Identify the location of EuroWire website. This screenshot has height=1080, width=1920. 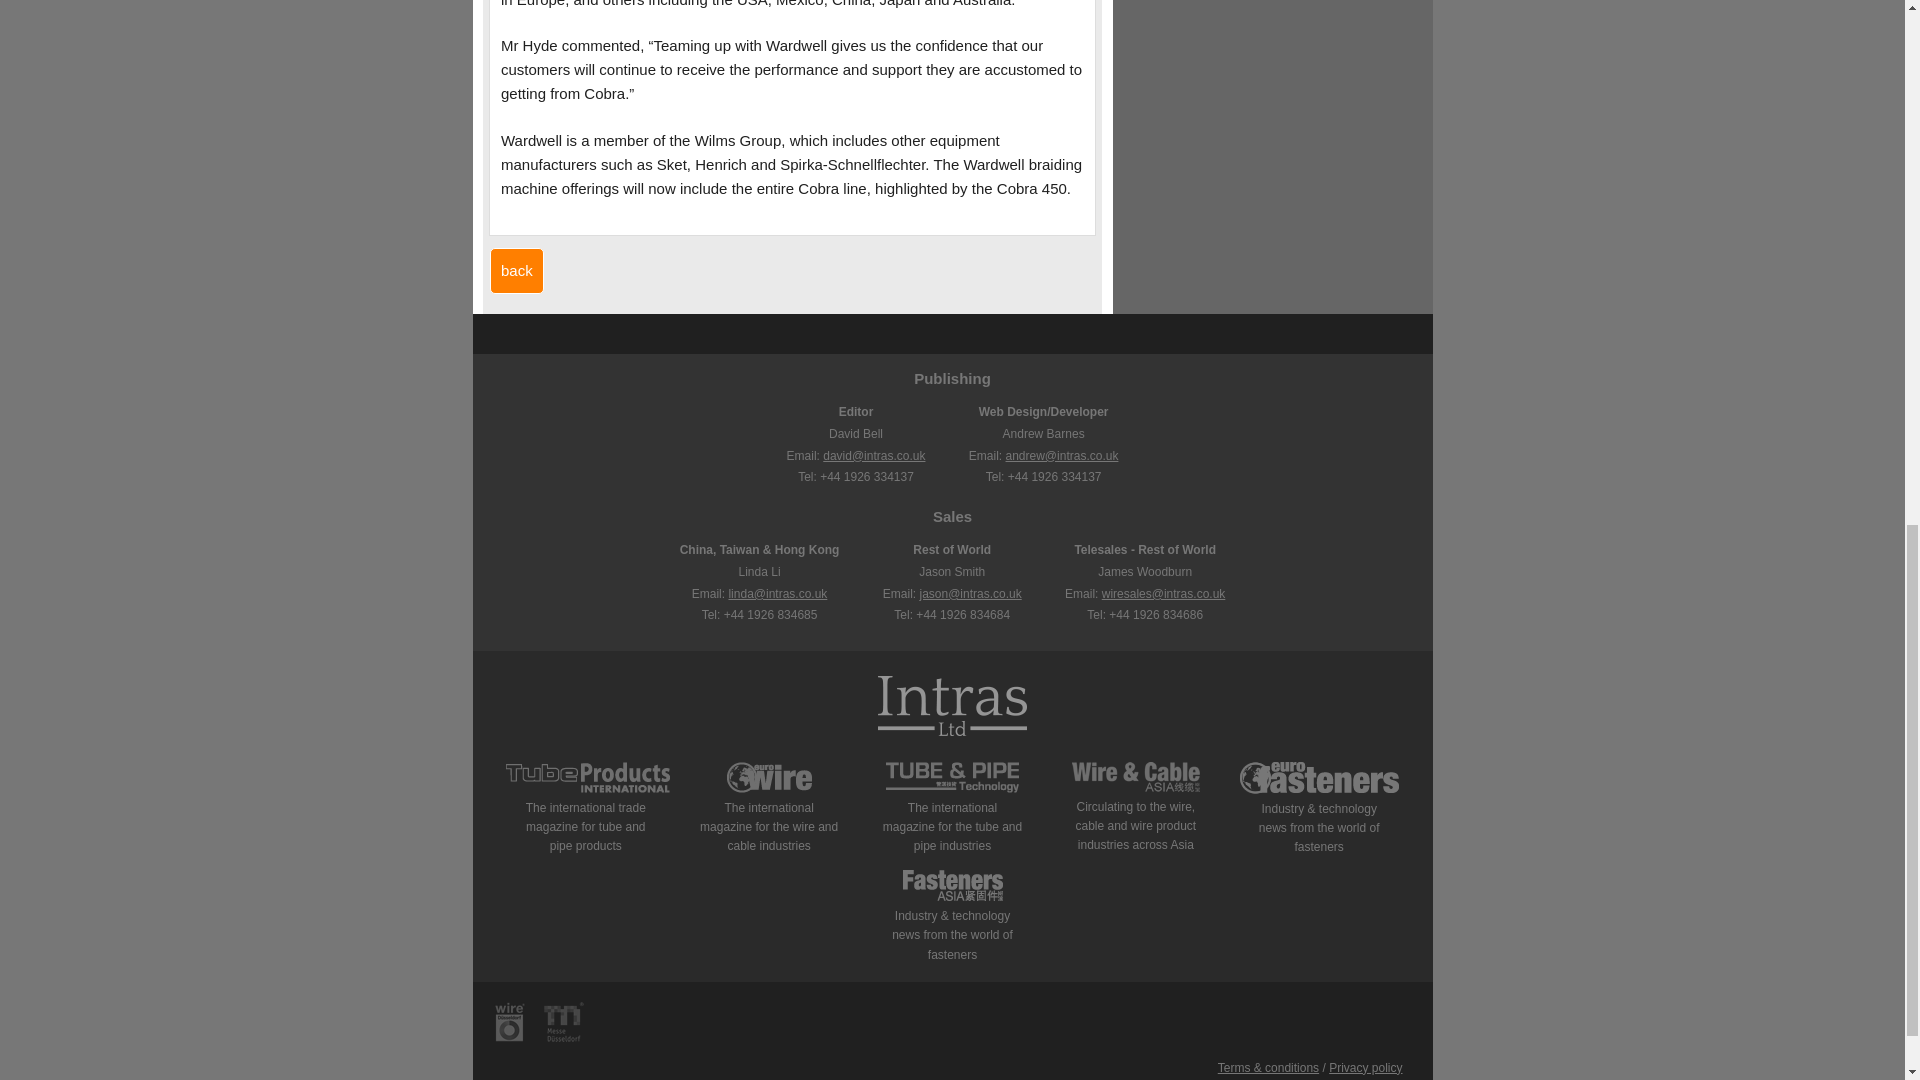
(770, 788).